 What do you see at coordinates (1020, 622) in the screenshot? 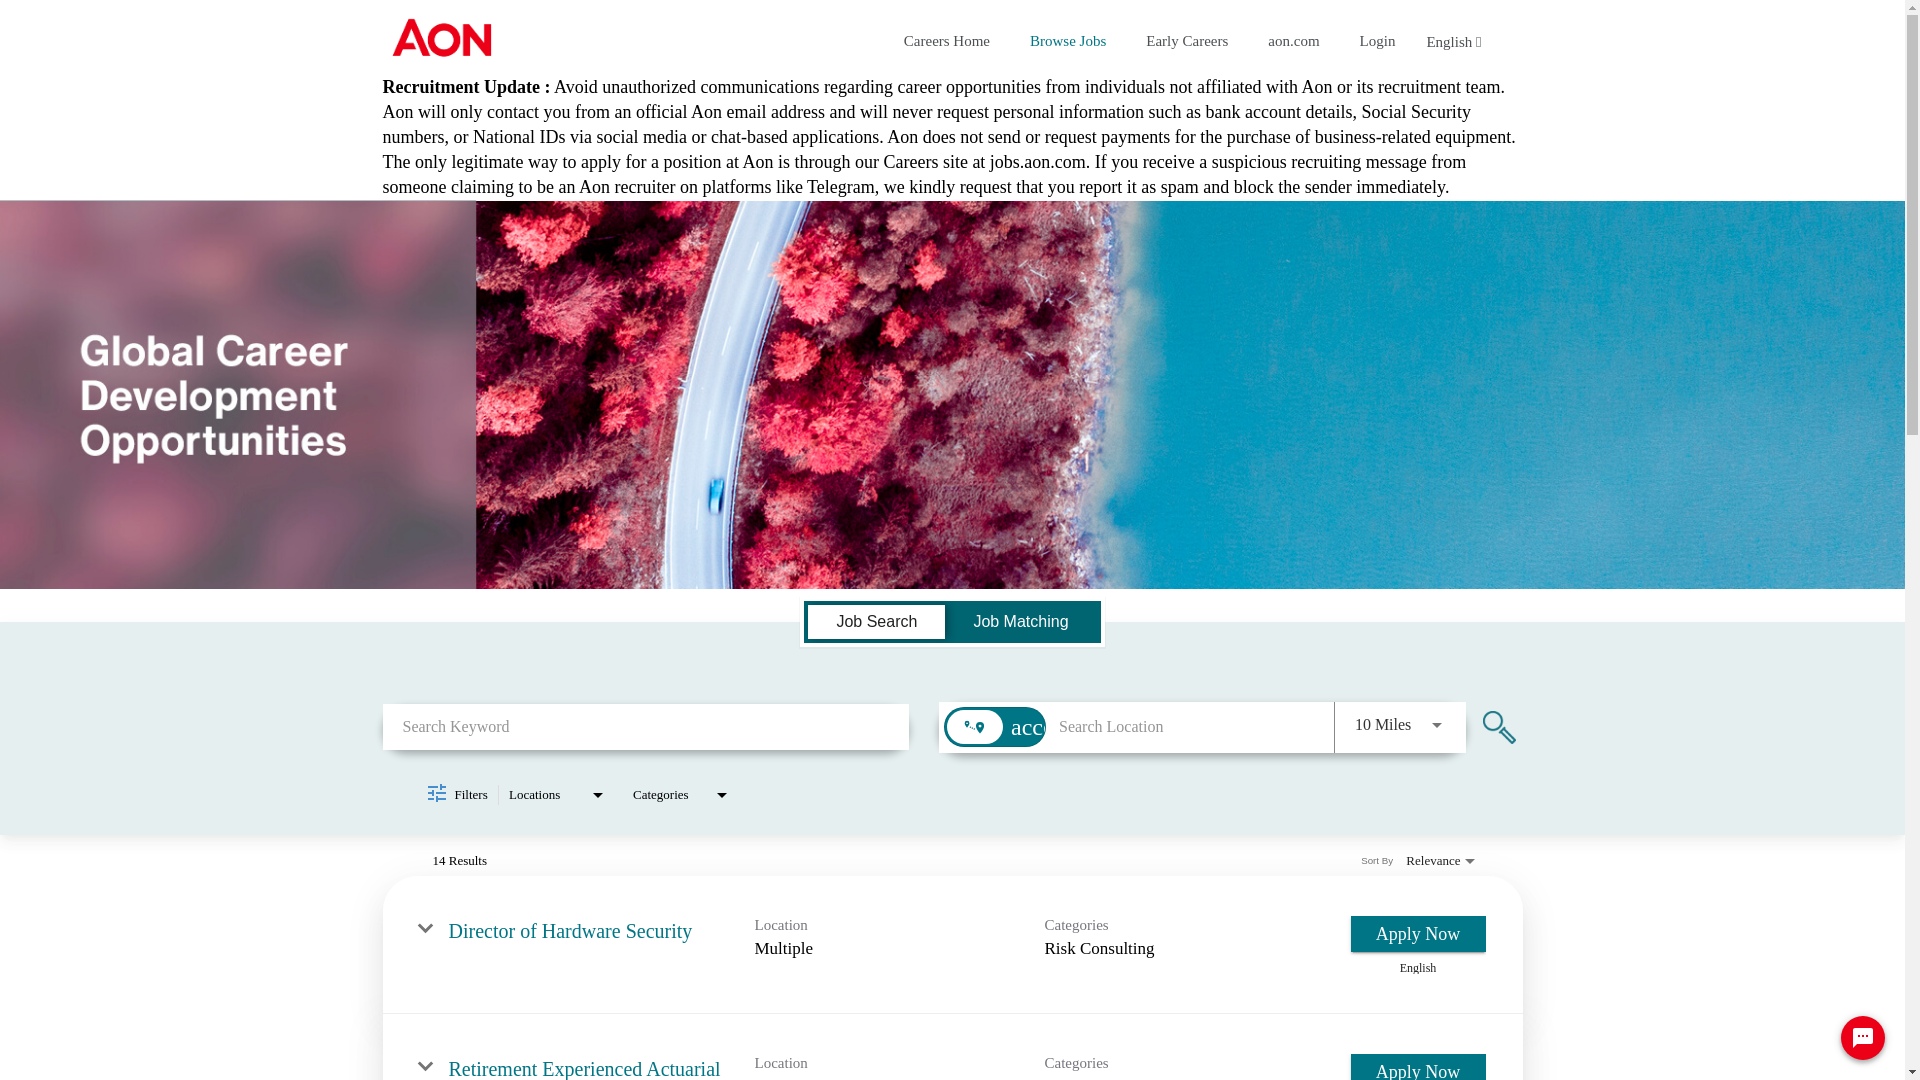
I see `Job Matching` at bounding box center [1020, 622].